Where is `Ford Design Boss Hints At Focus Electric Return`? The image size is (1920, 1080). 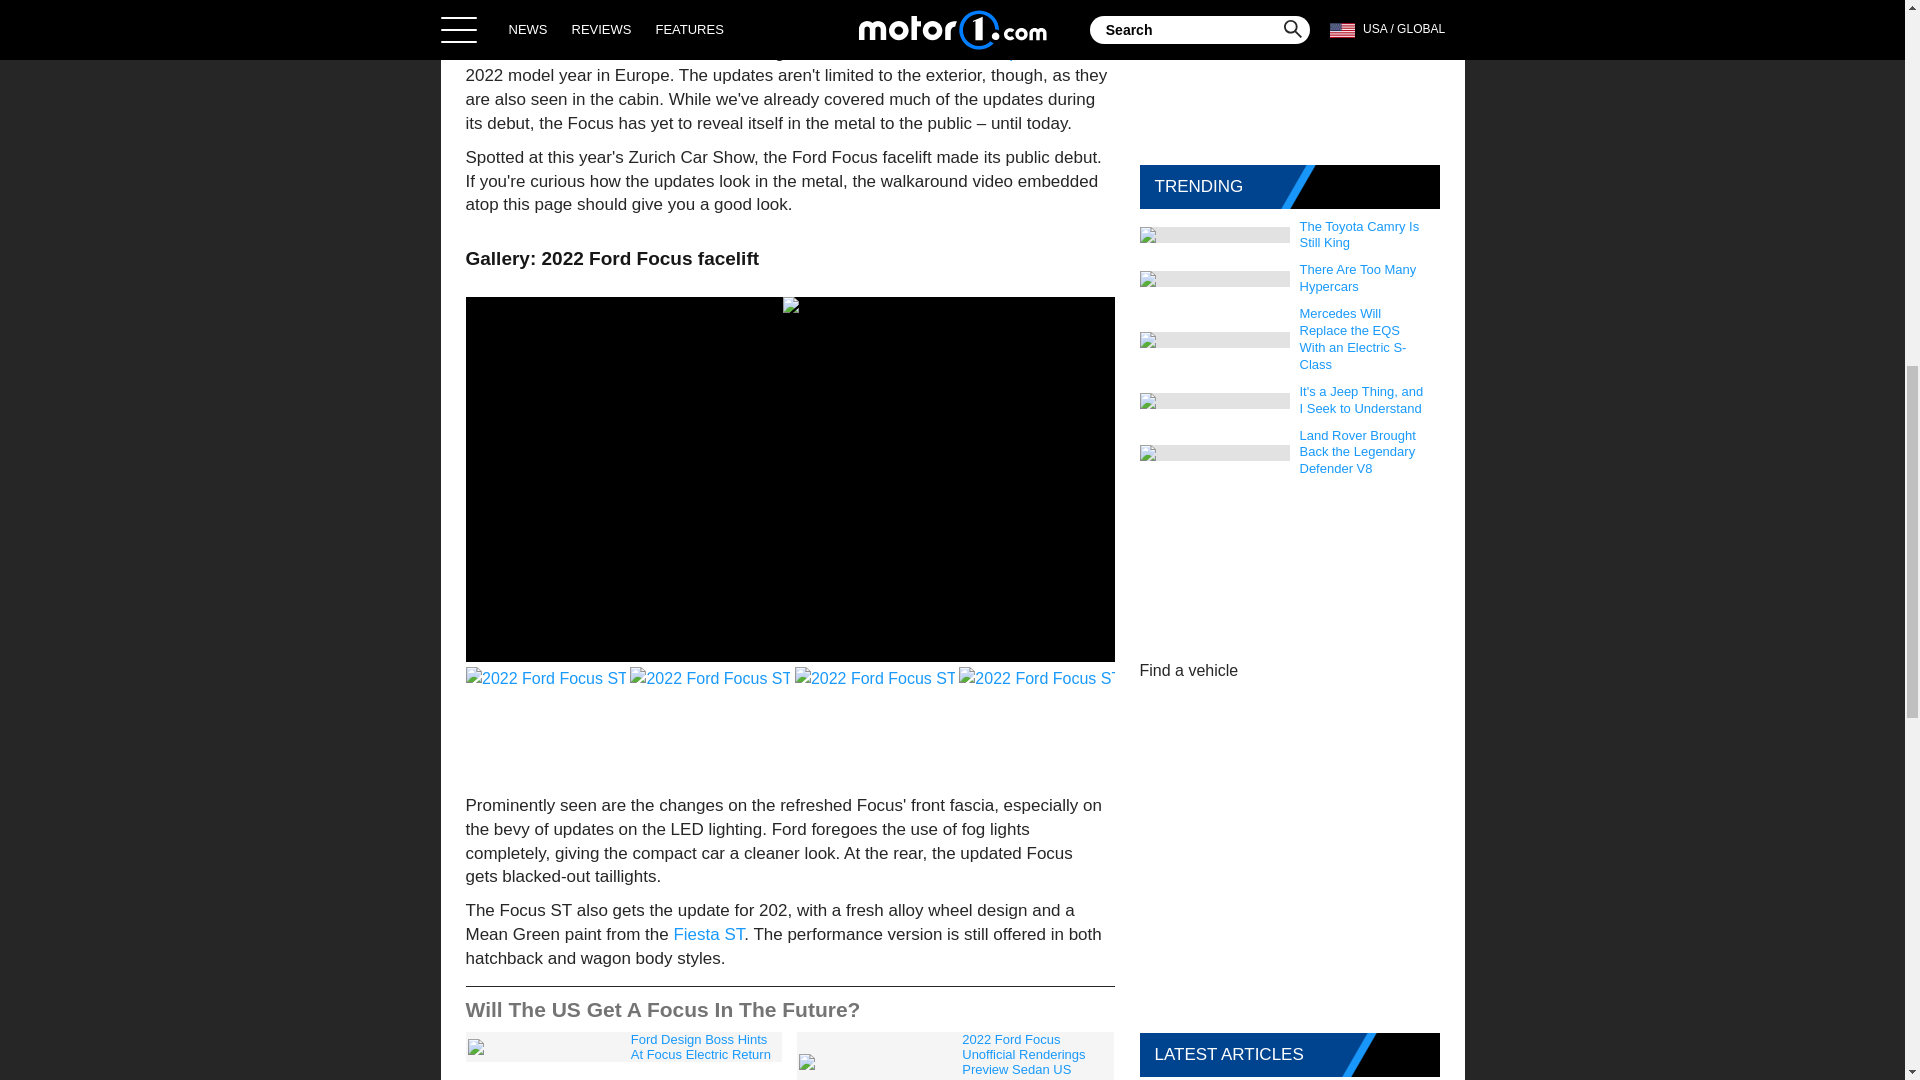
Ford Design Boss Hints At Focus Electric Return is located at coordinates (624, 1046).